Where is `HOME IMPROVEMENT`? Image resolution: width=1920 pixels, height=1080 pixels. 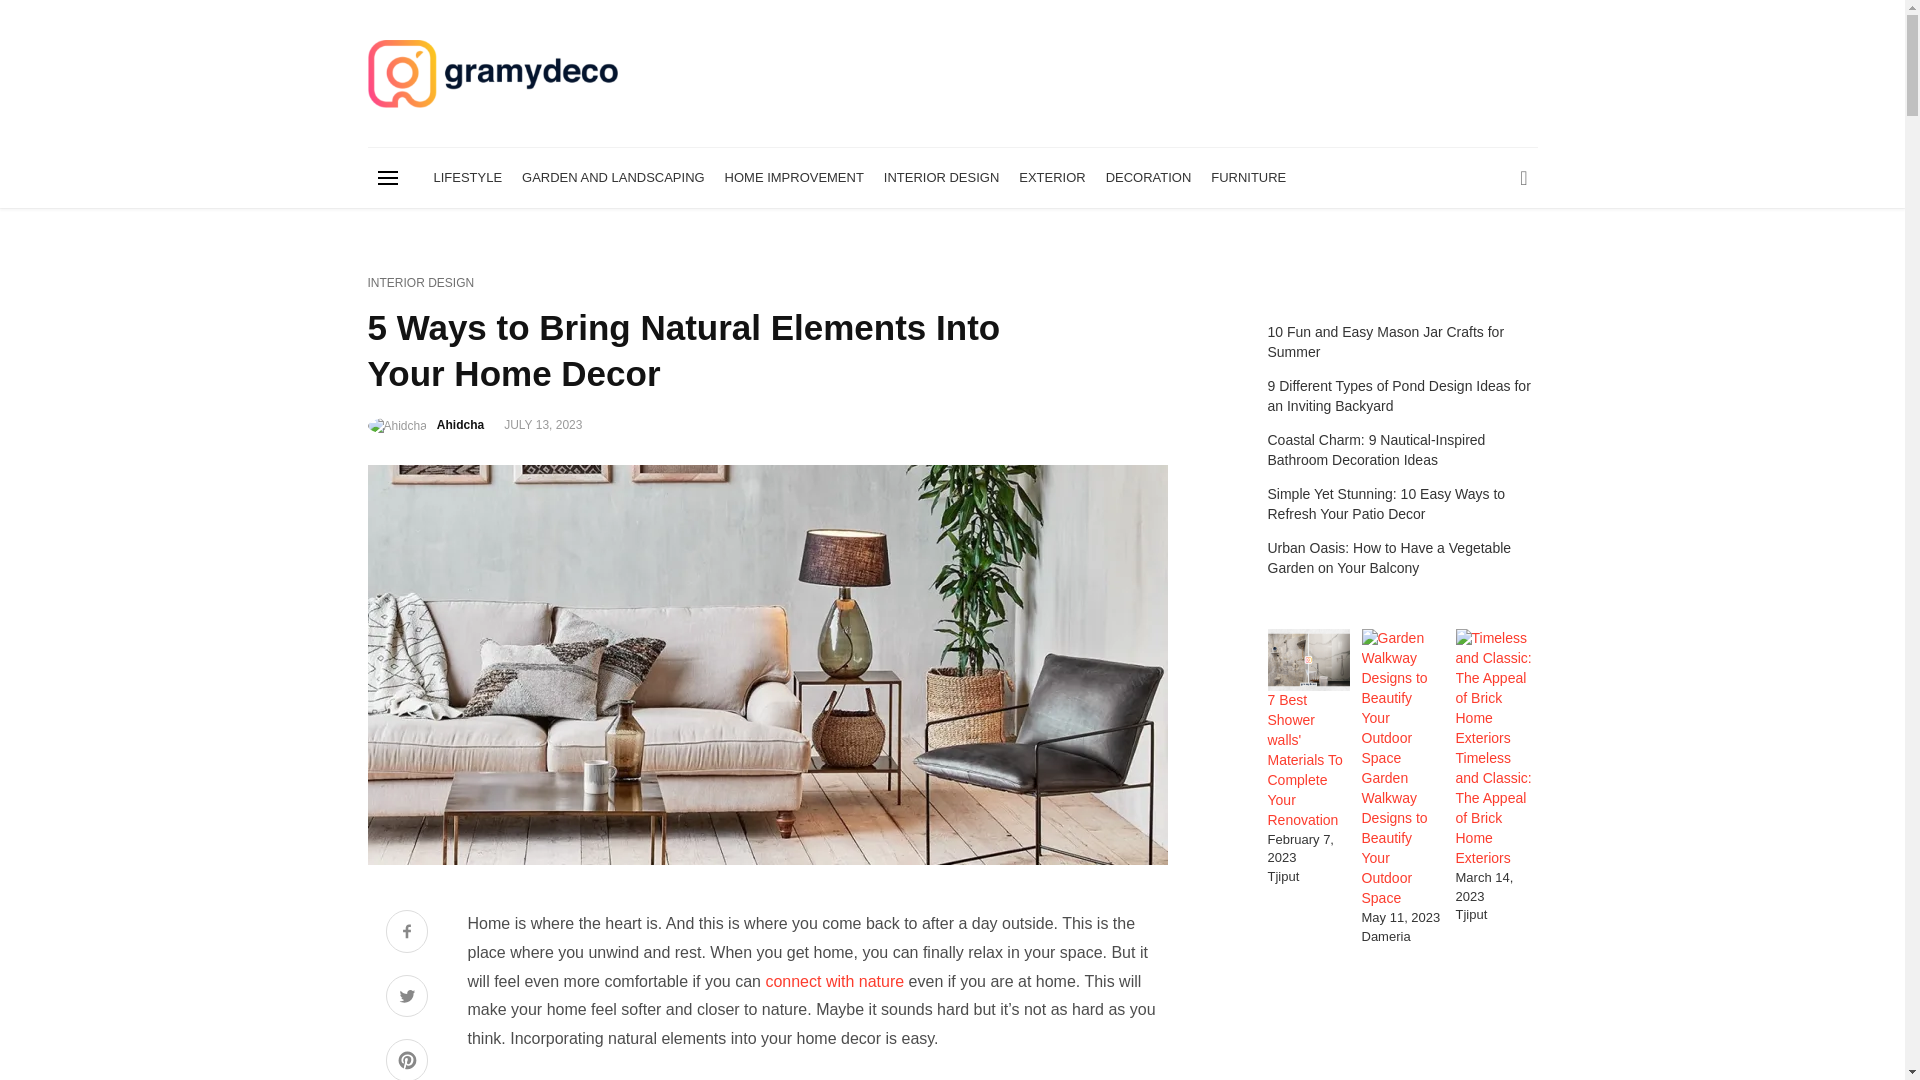
HOME IMPROVEMENT is located at coordinates (794, 178).